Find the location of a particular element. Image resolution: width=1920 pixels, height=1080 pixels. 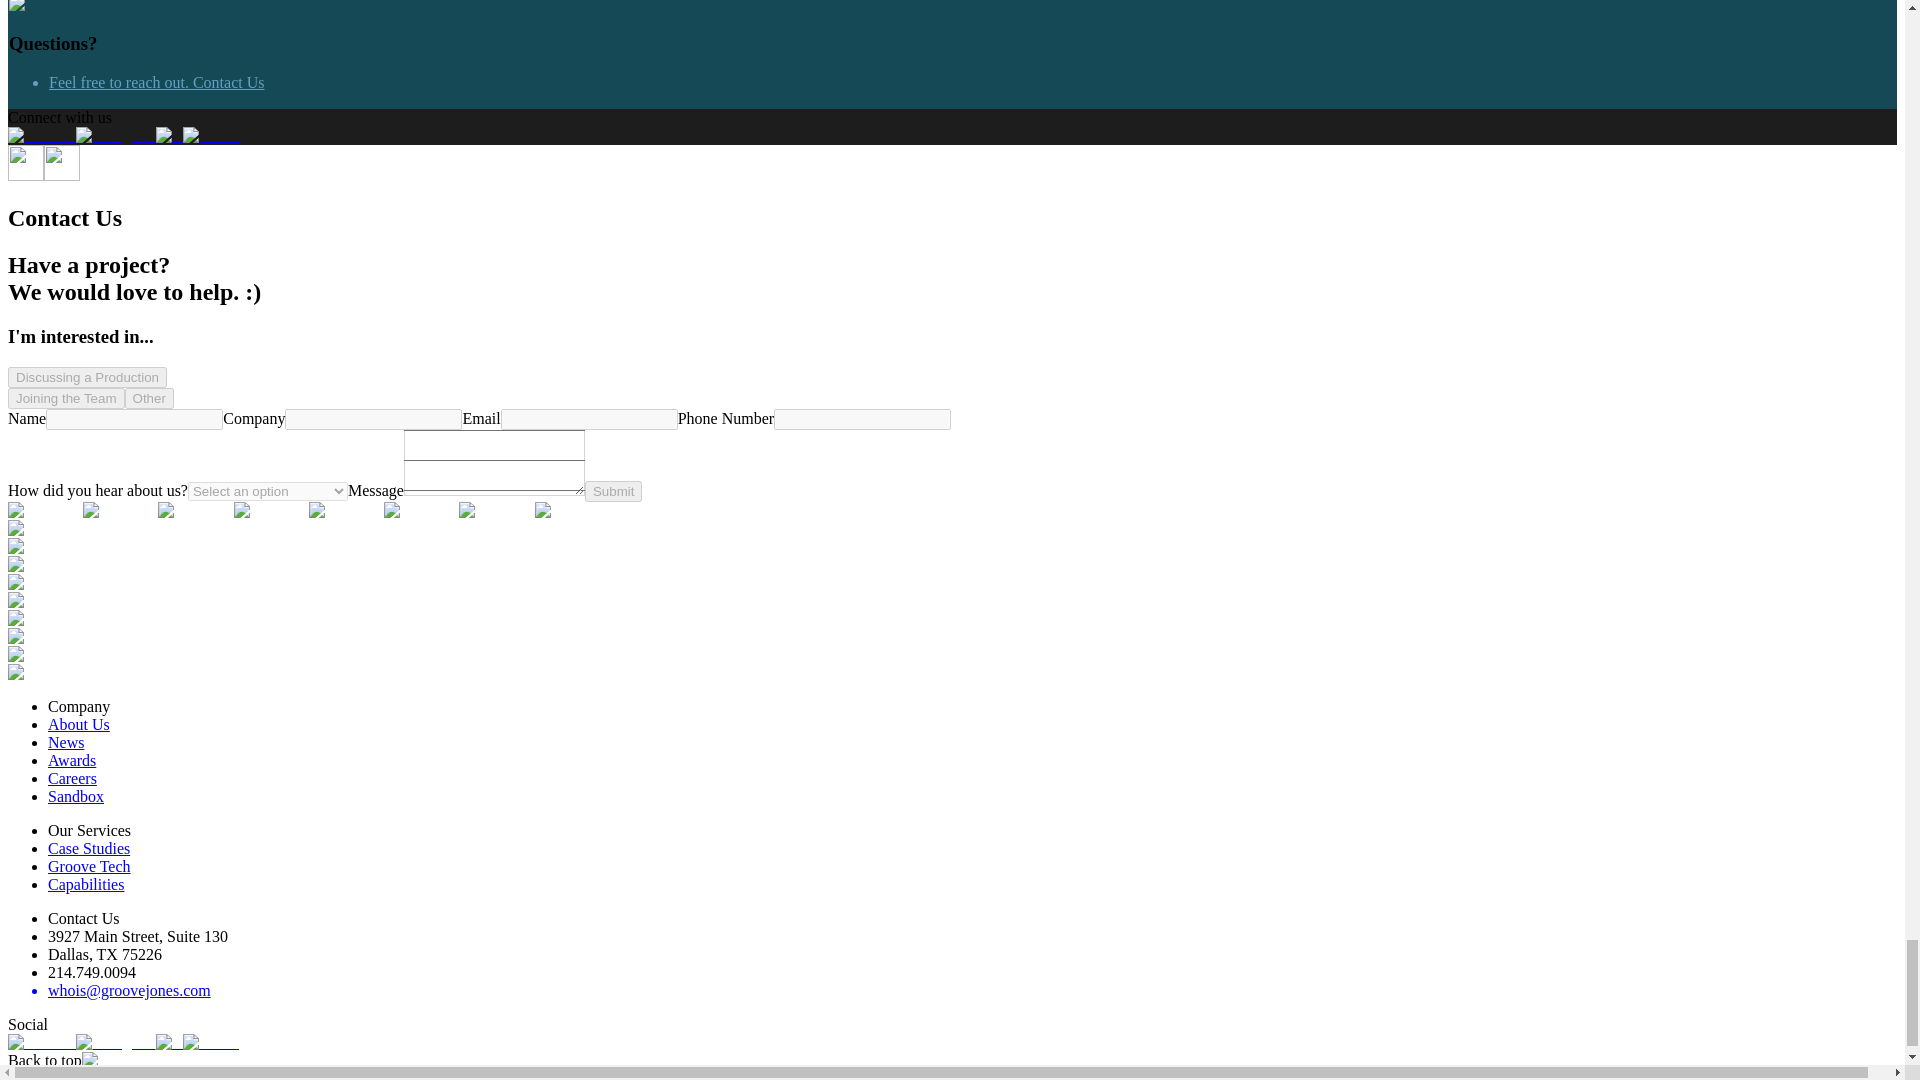

Awards is located at coordinates (72, 760).